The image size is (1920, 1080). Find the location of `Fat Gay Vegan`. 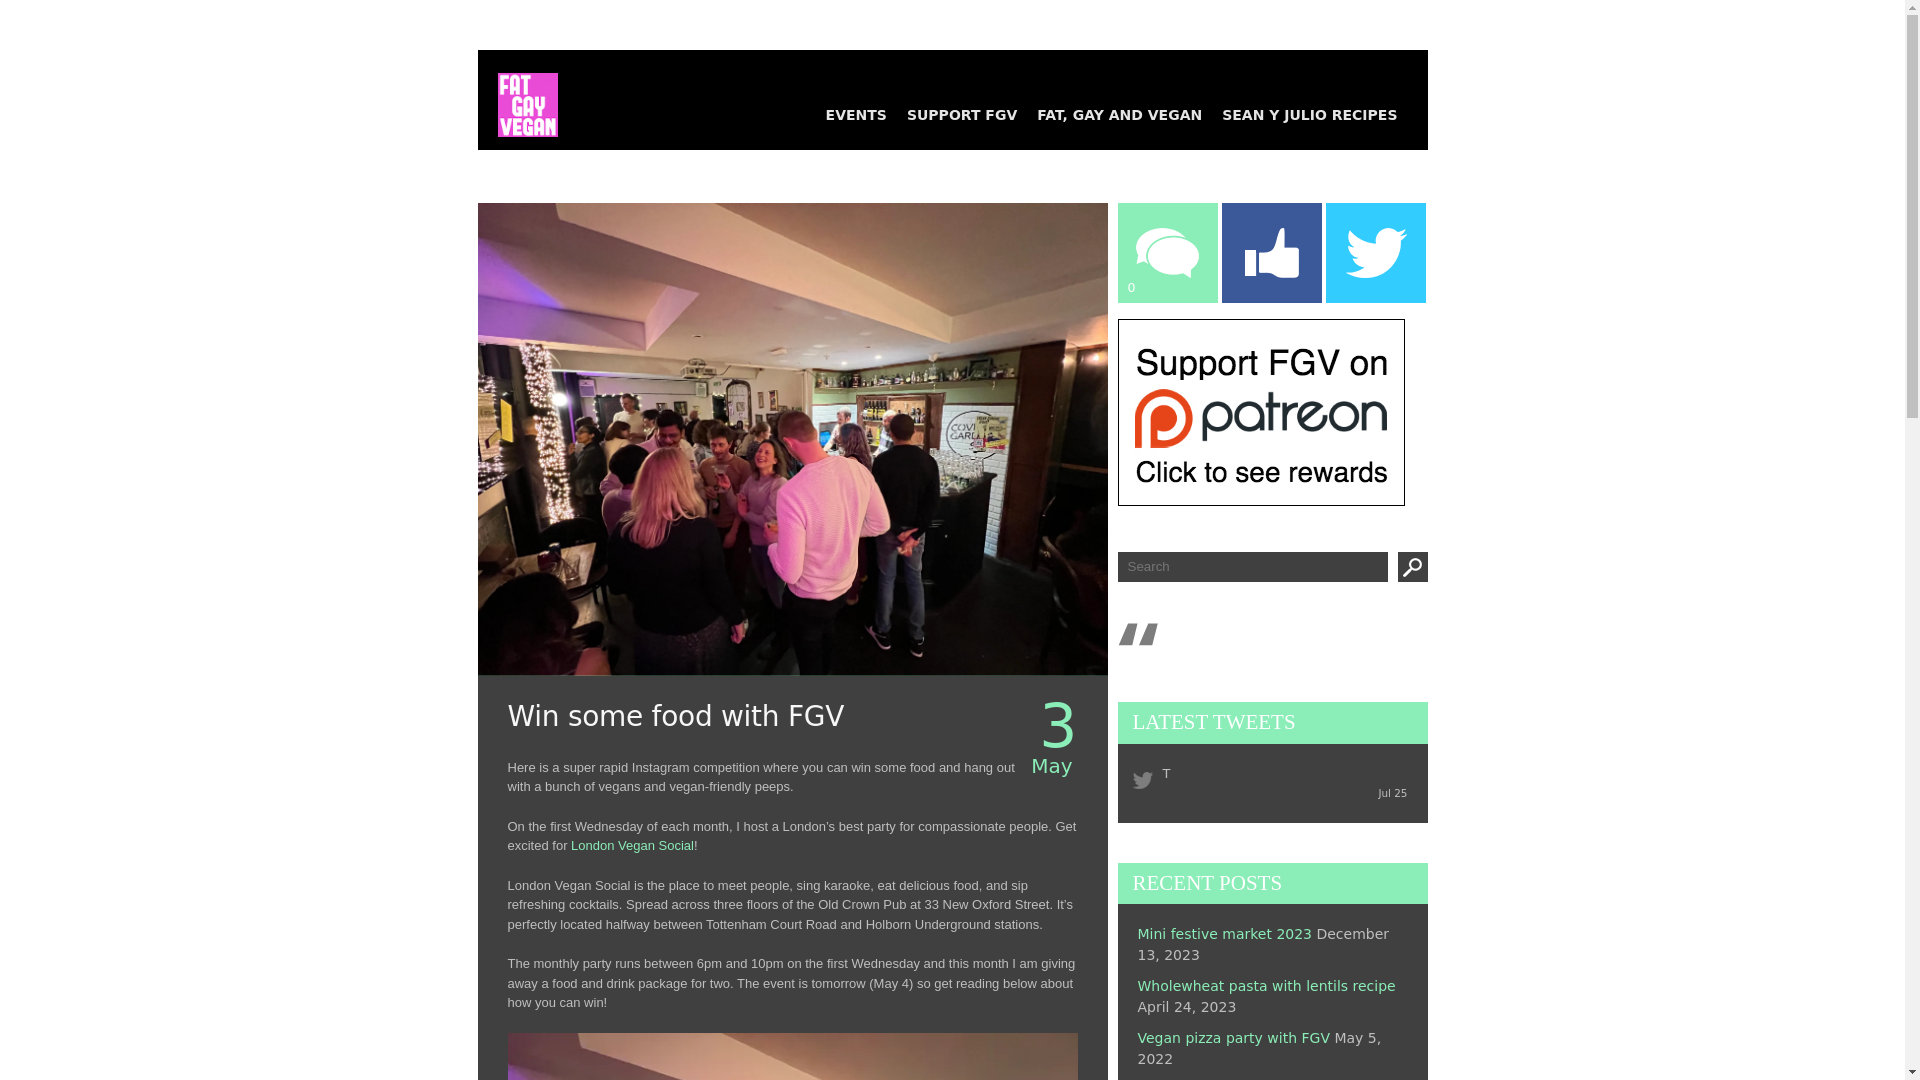

Fat Gay Vegan is located at coordinates (518, 93).